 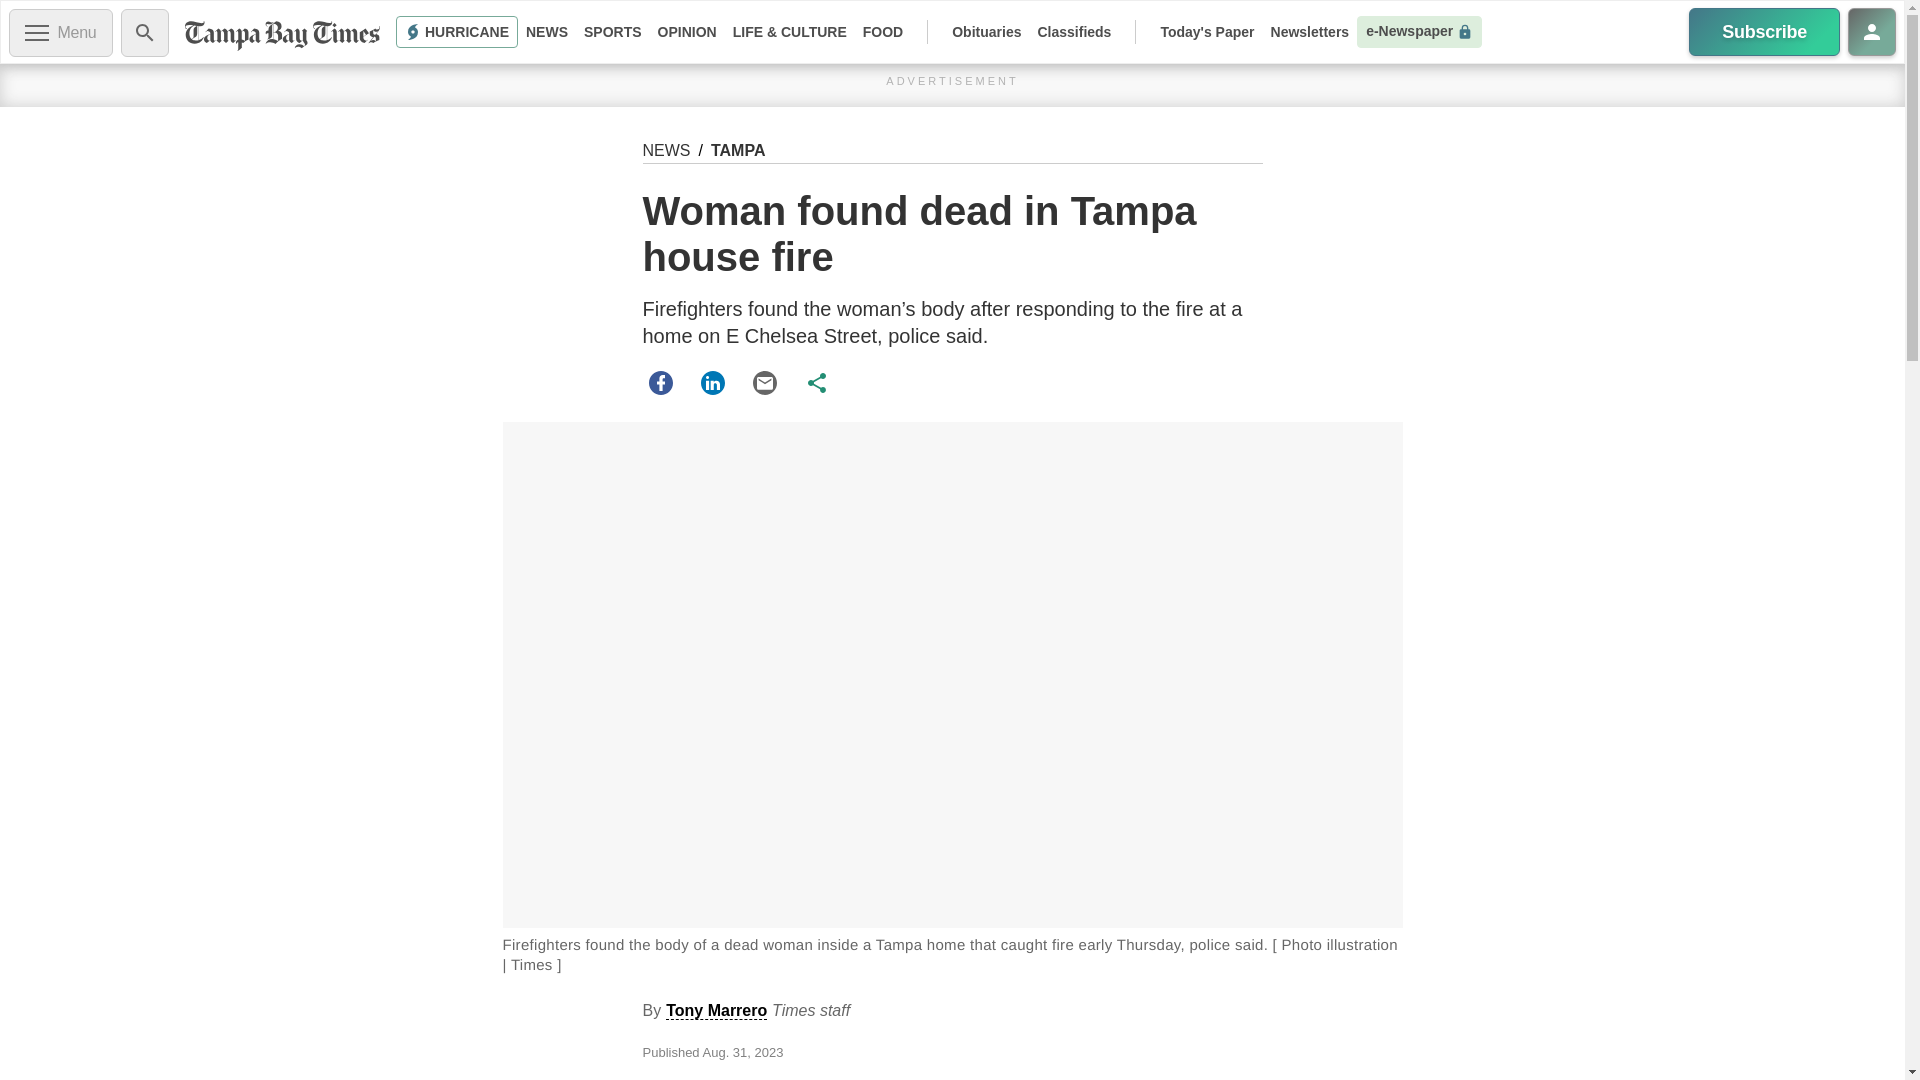 I want to click on Menu, so click(x=61, y=32).